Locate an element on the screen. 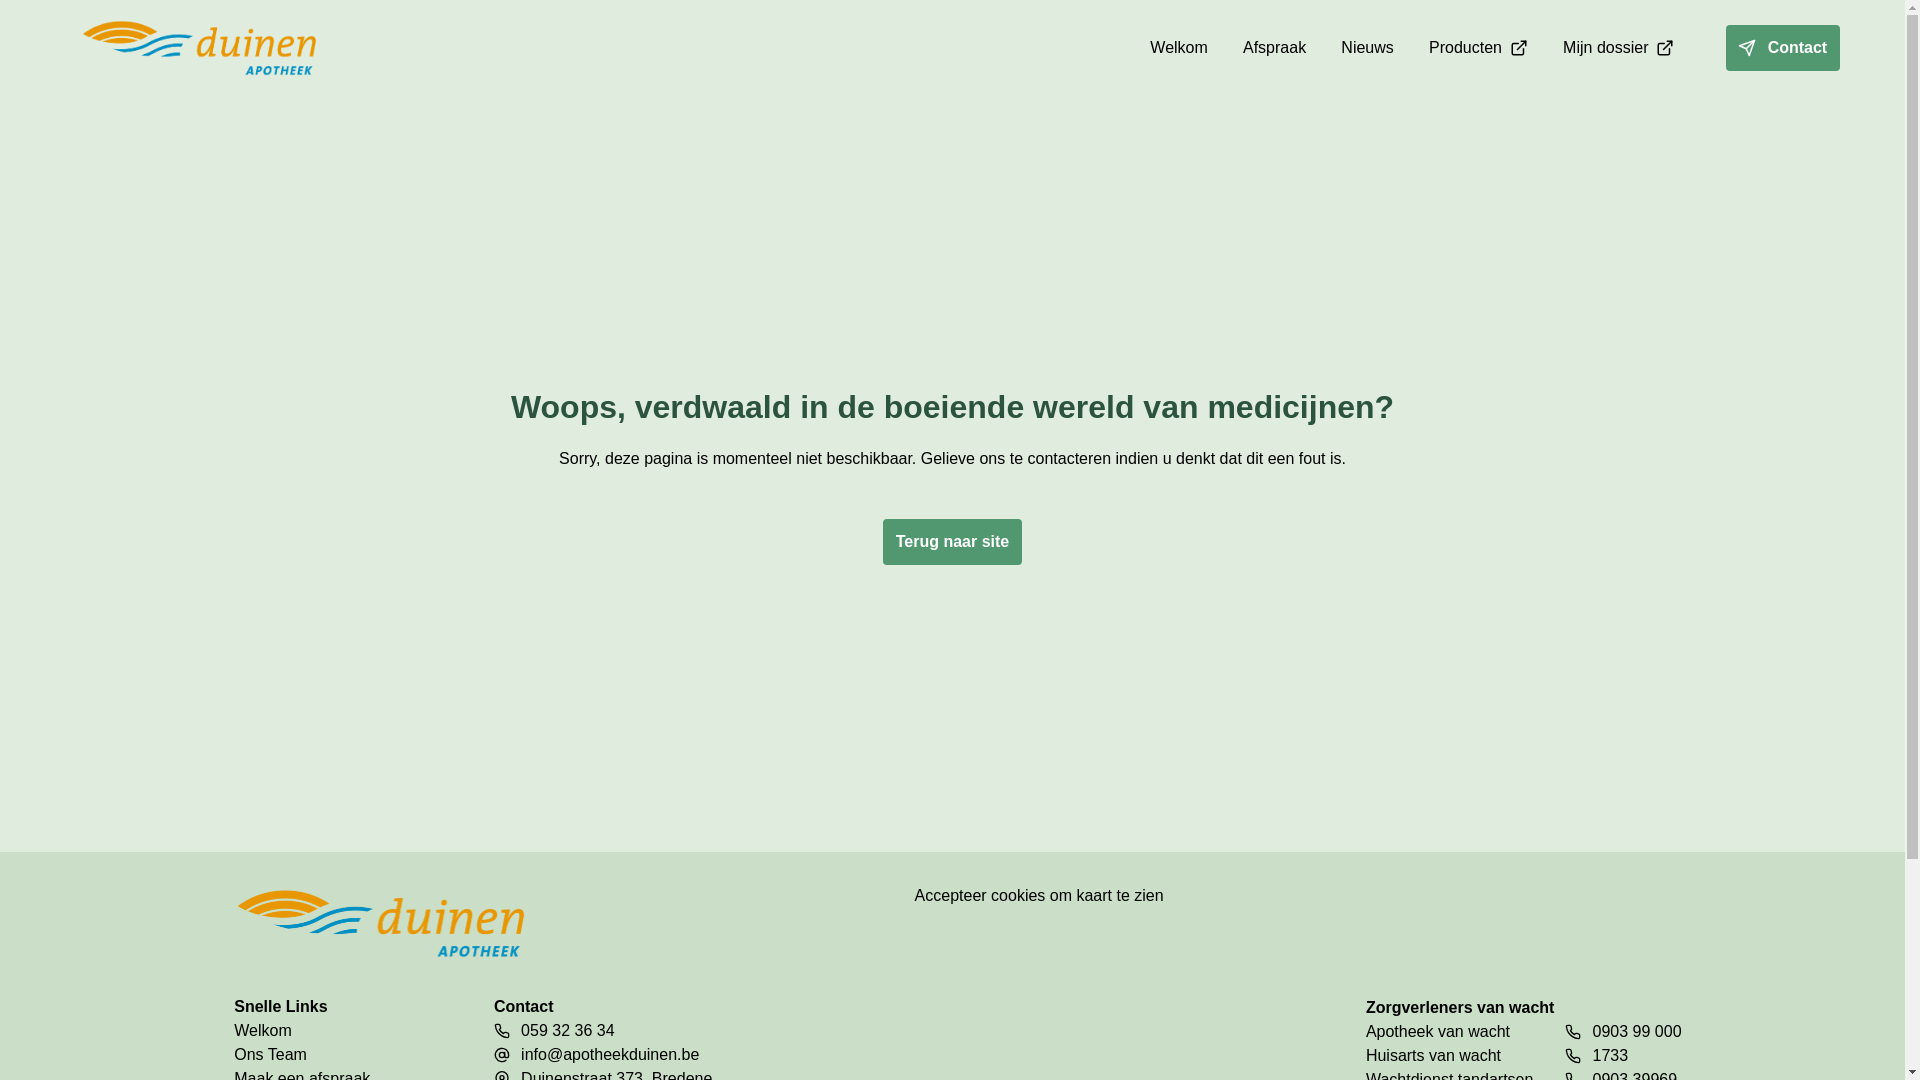 The image size is (1920, 1080). Huisarts van wacht is located at coordinates (1450, 1056).